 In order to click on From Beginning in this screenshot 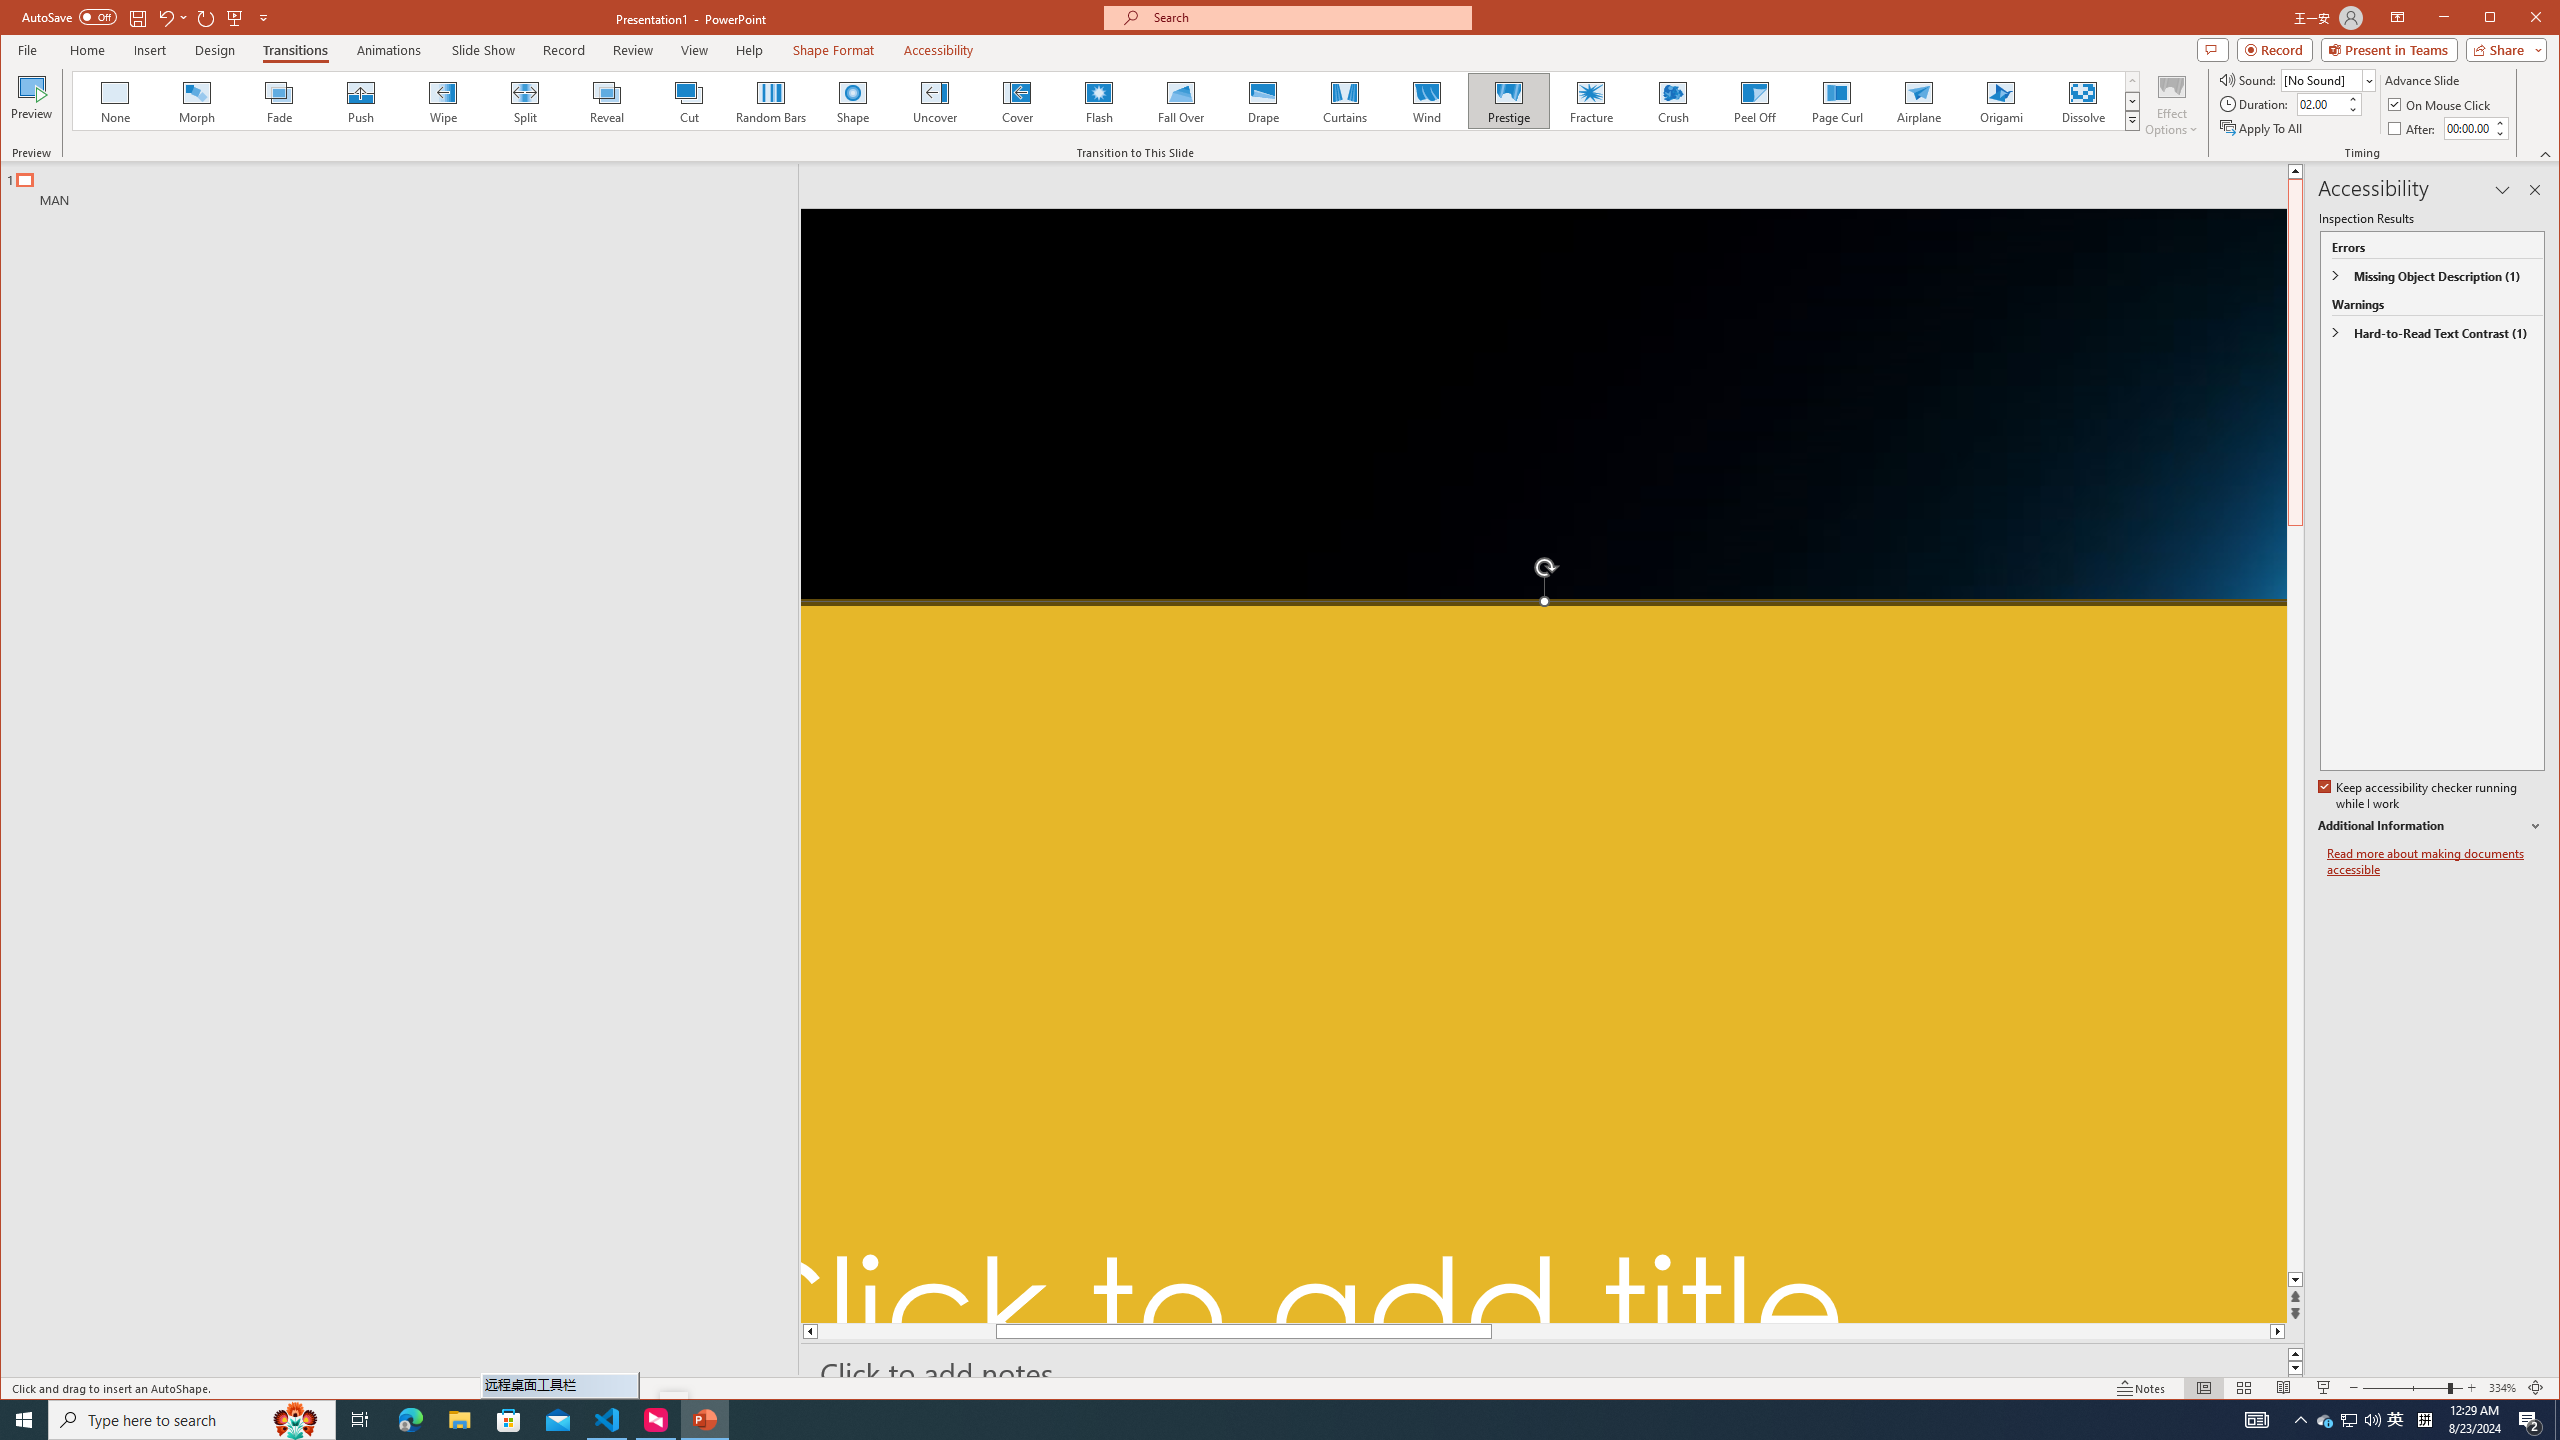, I will do `click(234, 17)`.